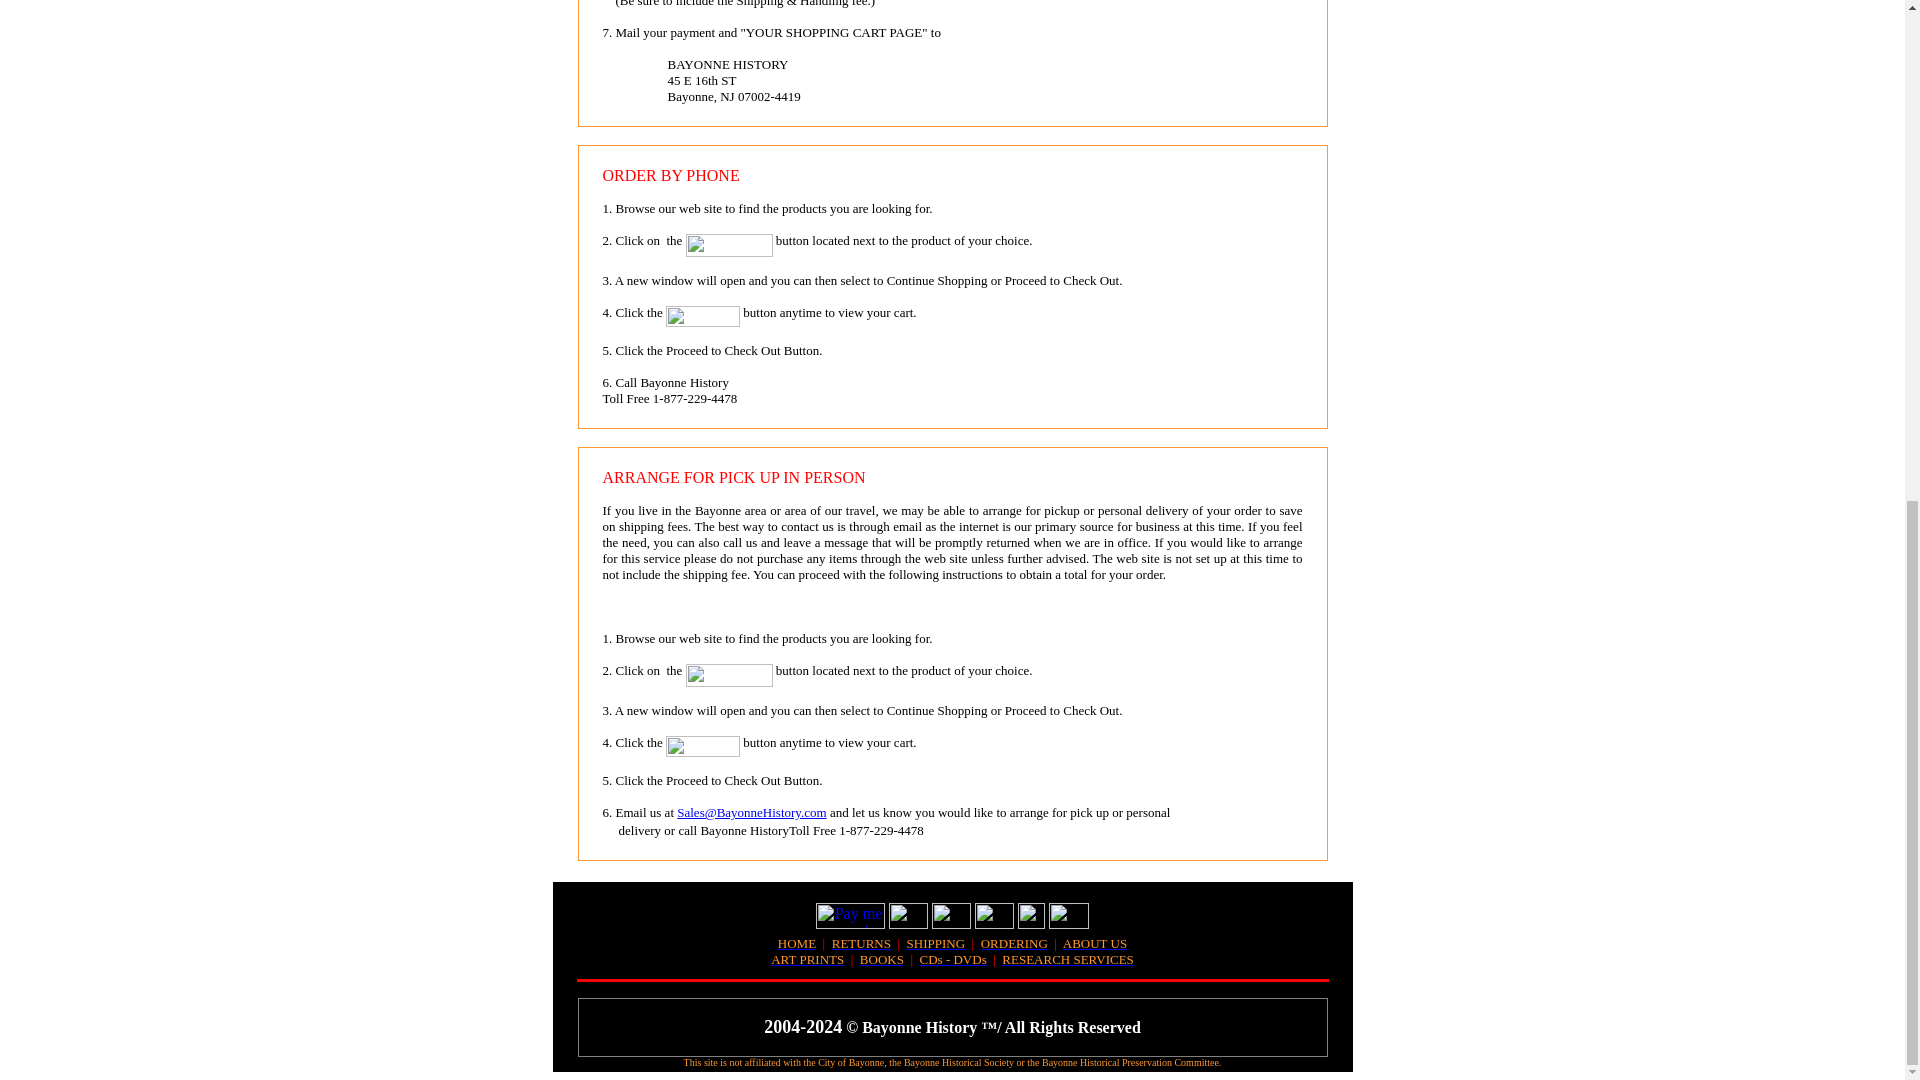  Describe the element at coordinates (1014, 944) in the screenshot. I see `ORDERING` at that location.